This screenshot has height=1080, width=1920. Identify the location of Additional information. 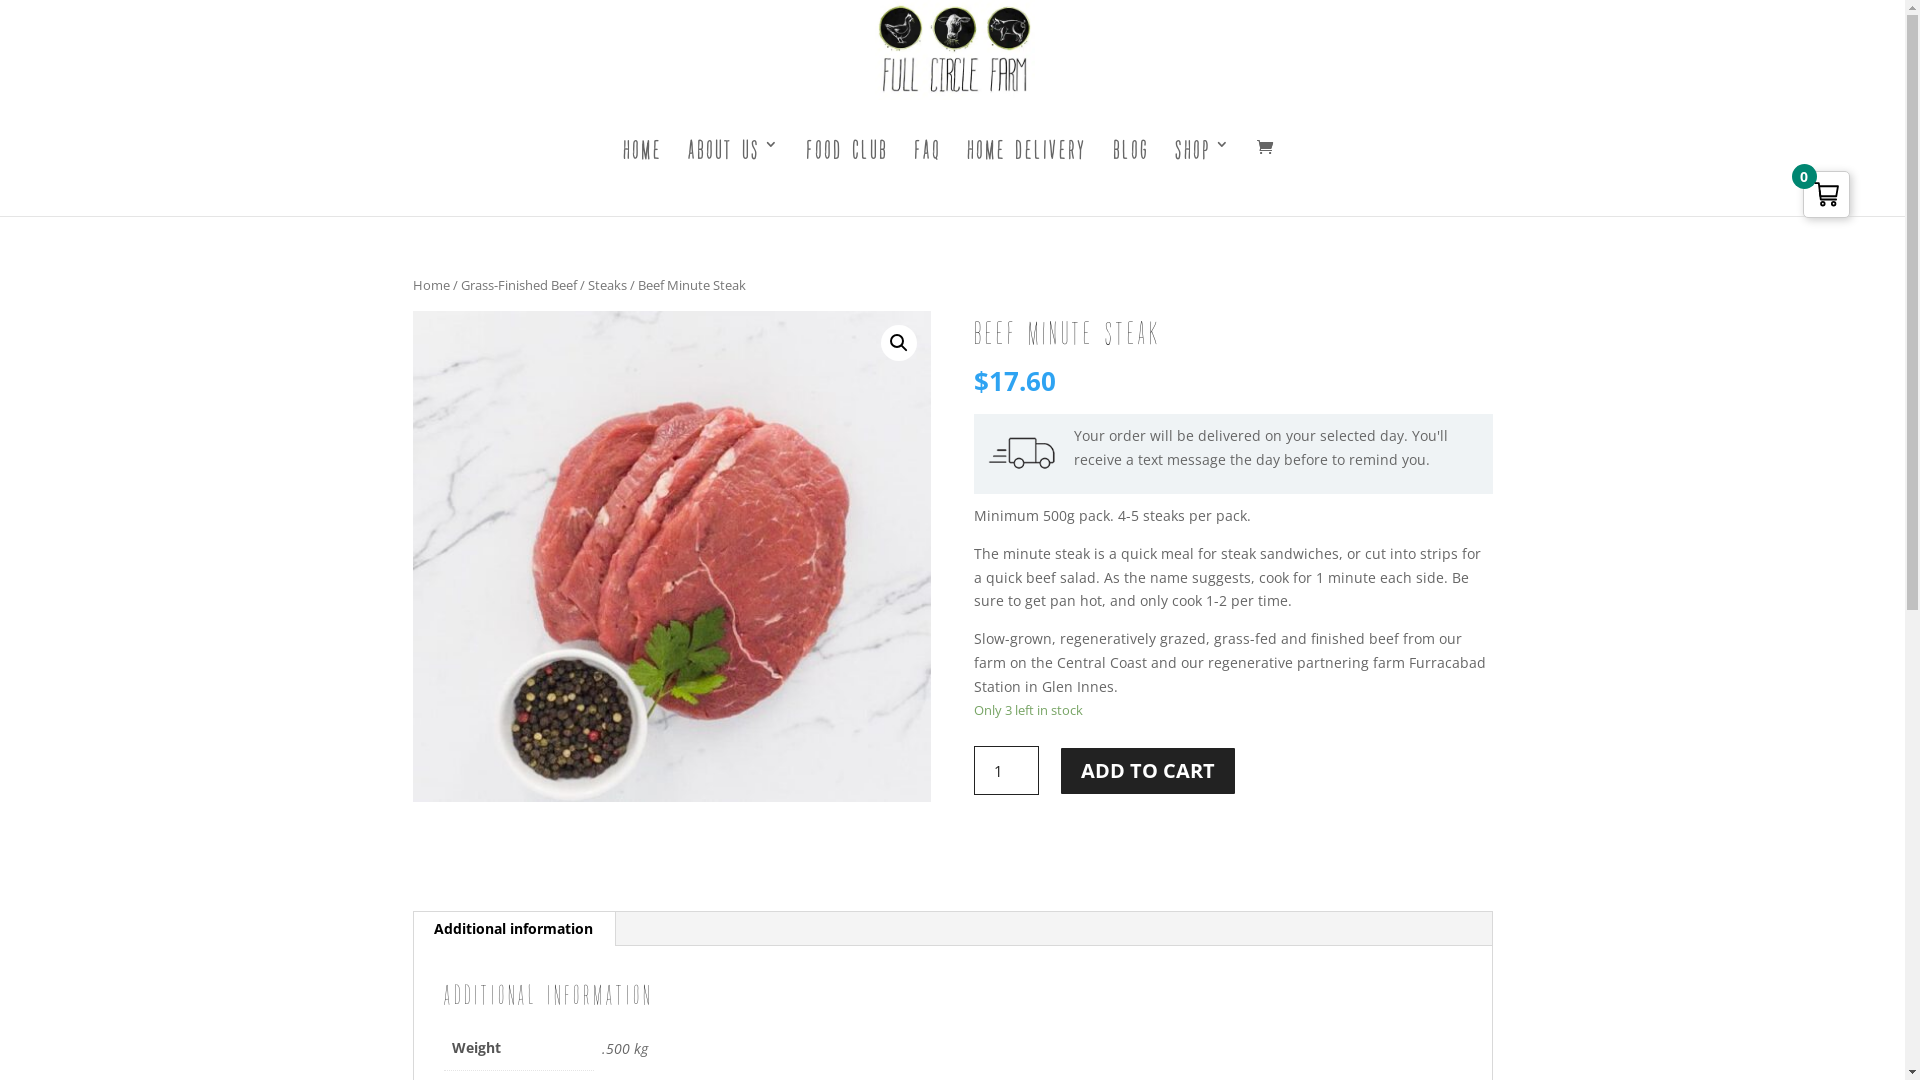
(514, 929).